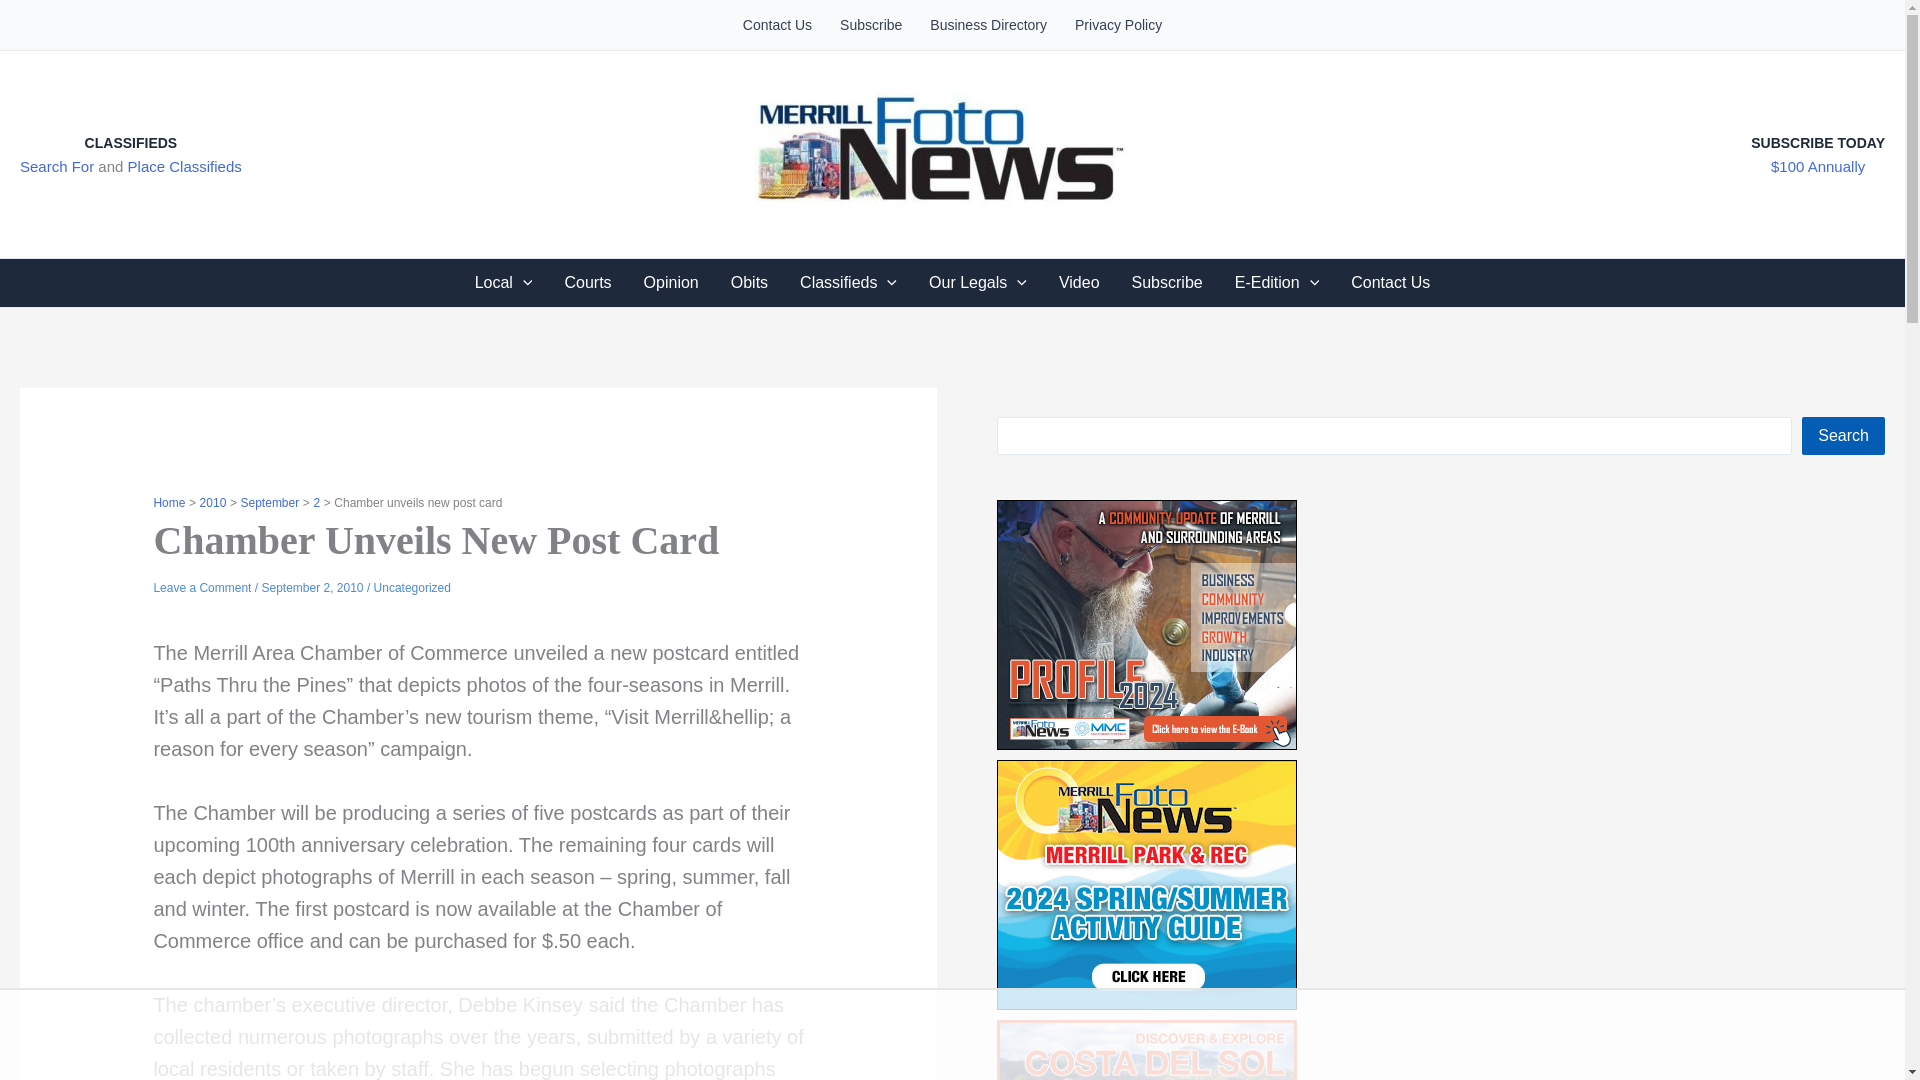 This screenshot has width=1920, height=1080. What do you see at coordinates (748, 282) in the screenshot?
I see `Obits` at bounding box center [748, 282].